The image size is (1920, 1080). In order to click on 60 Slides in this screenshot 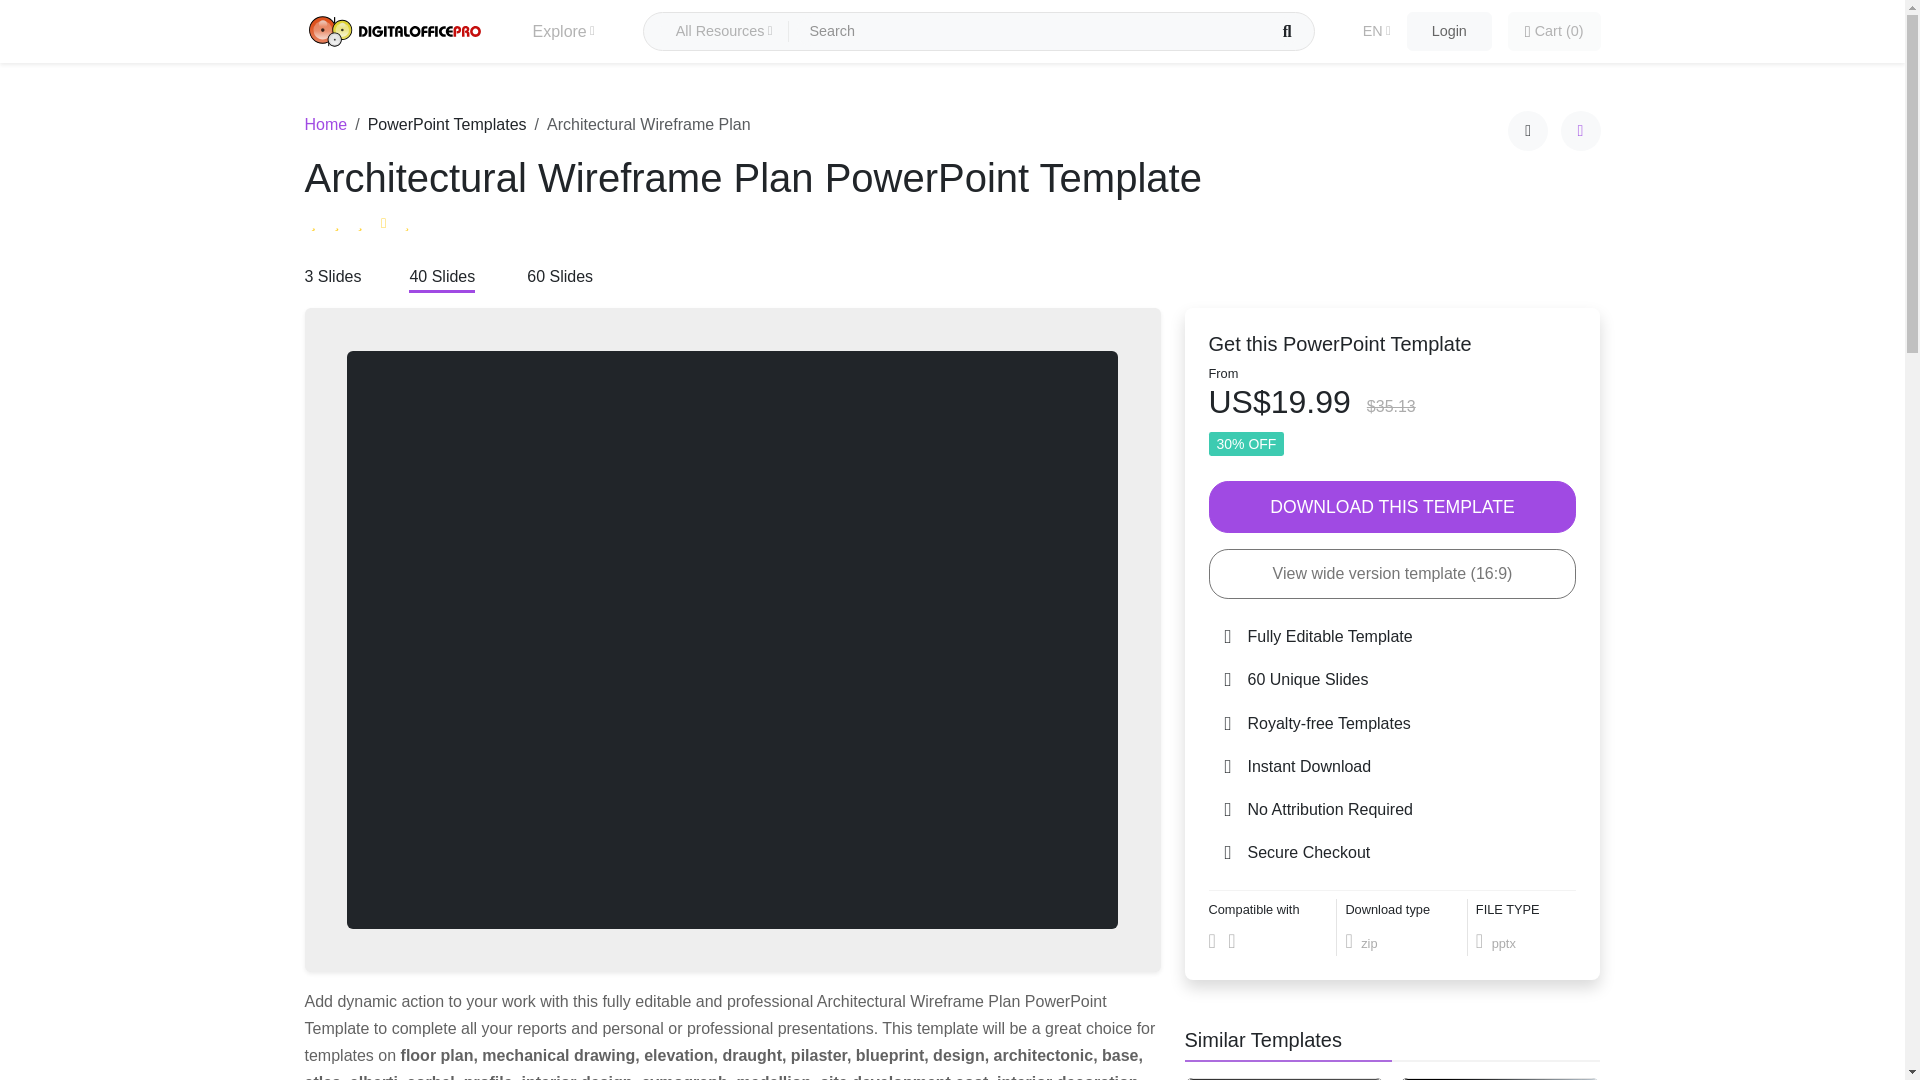, I will do `click(560, 278)`.